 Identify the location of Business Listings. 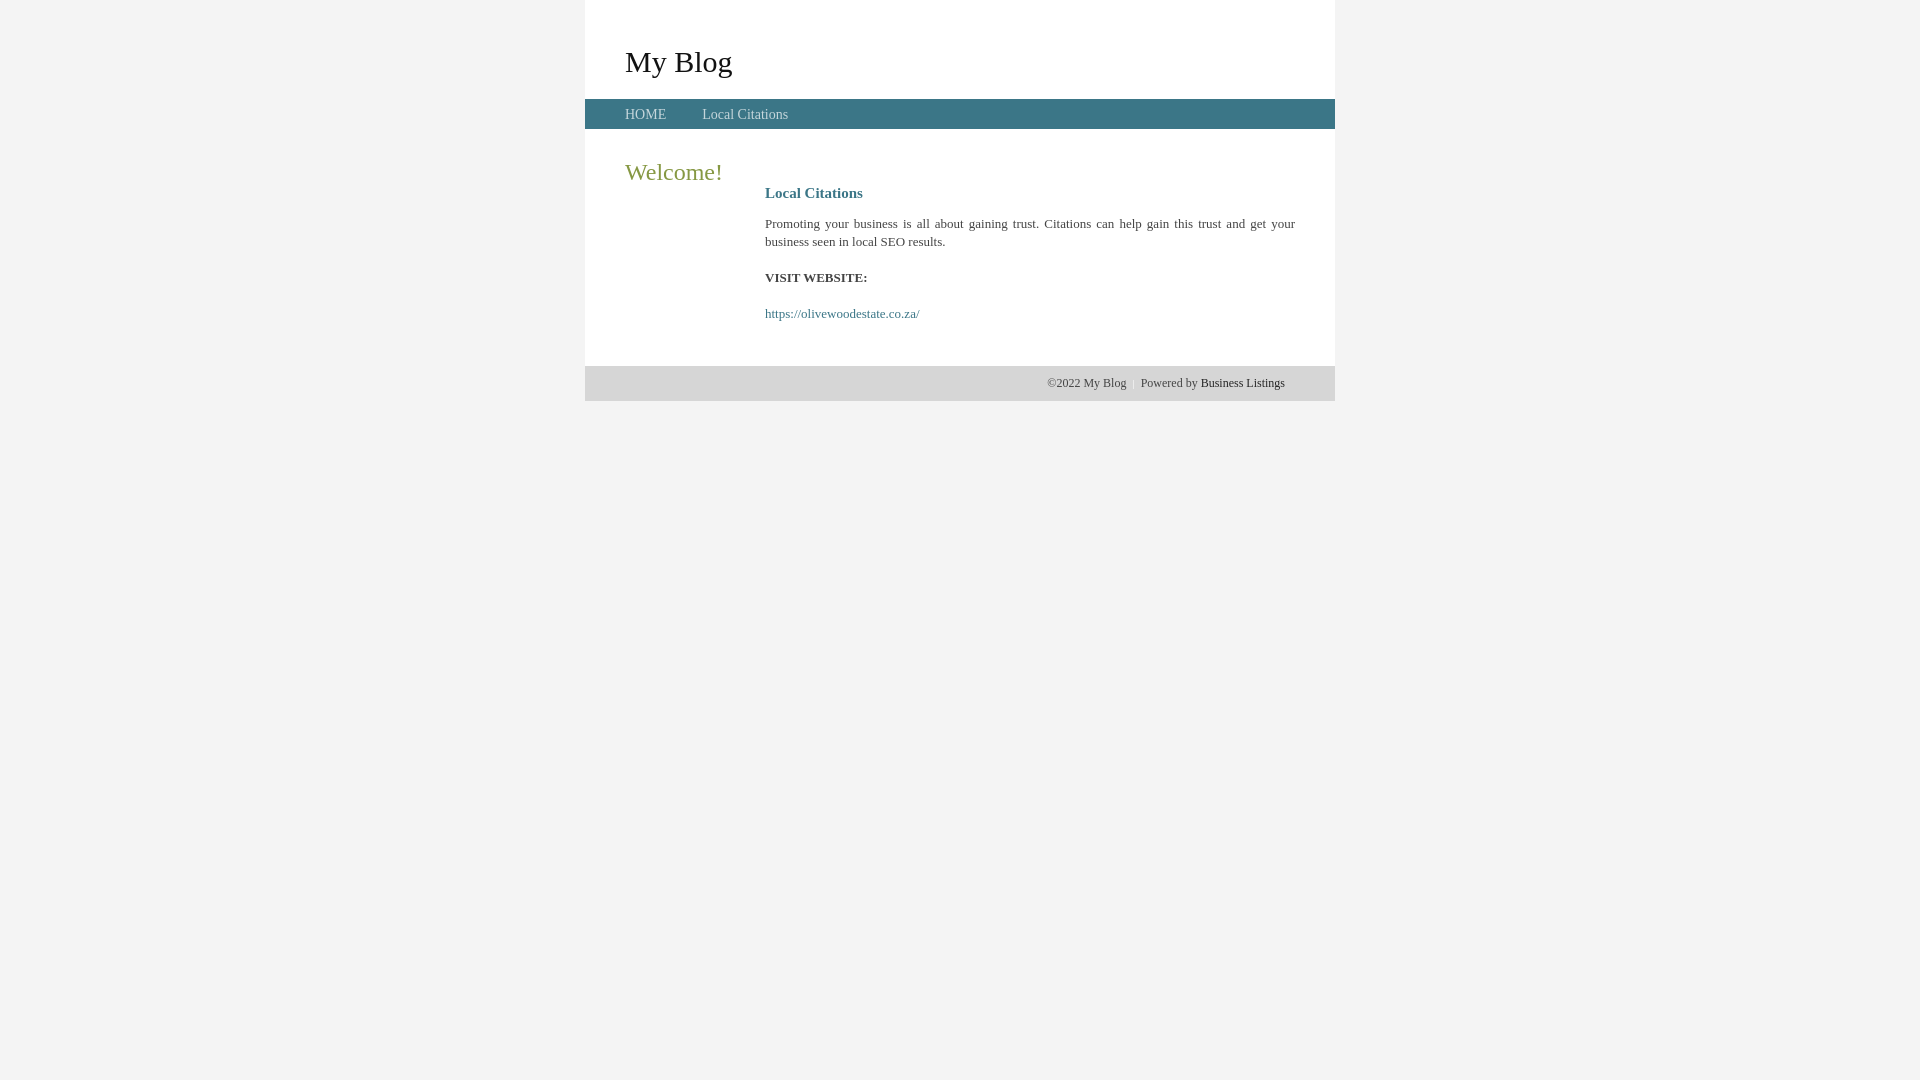
(1243, 383).